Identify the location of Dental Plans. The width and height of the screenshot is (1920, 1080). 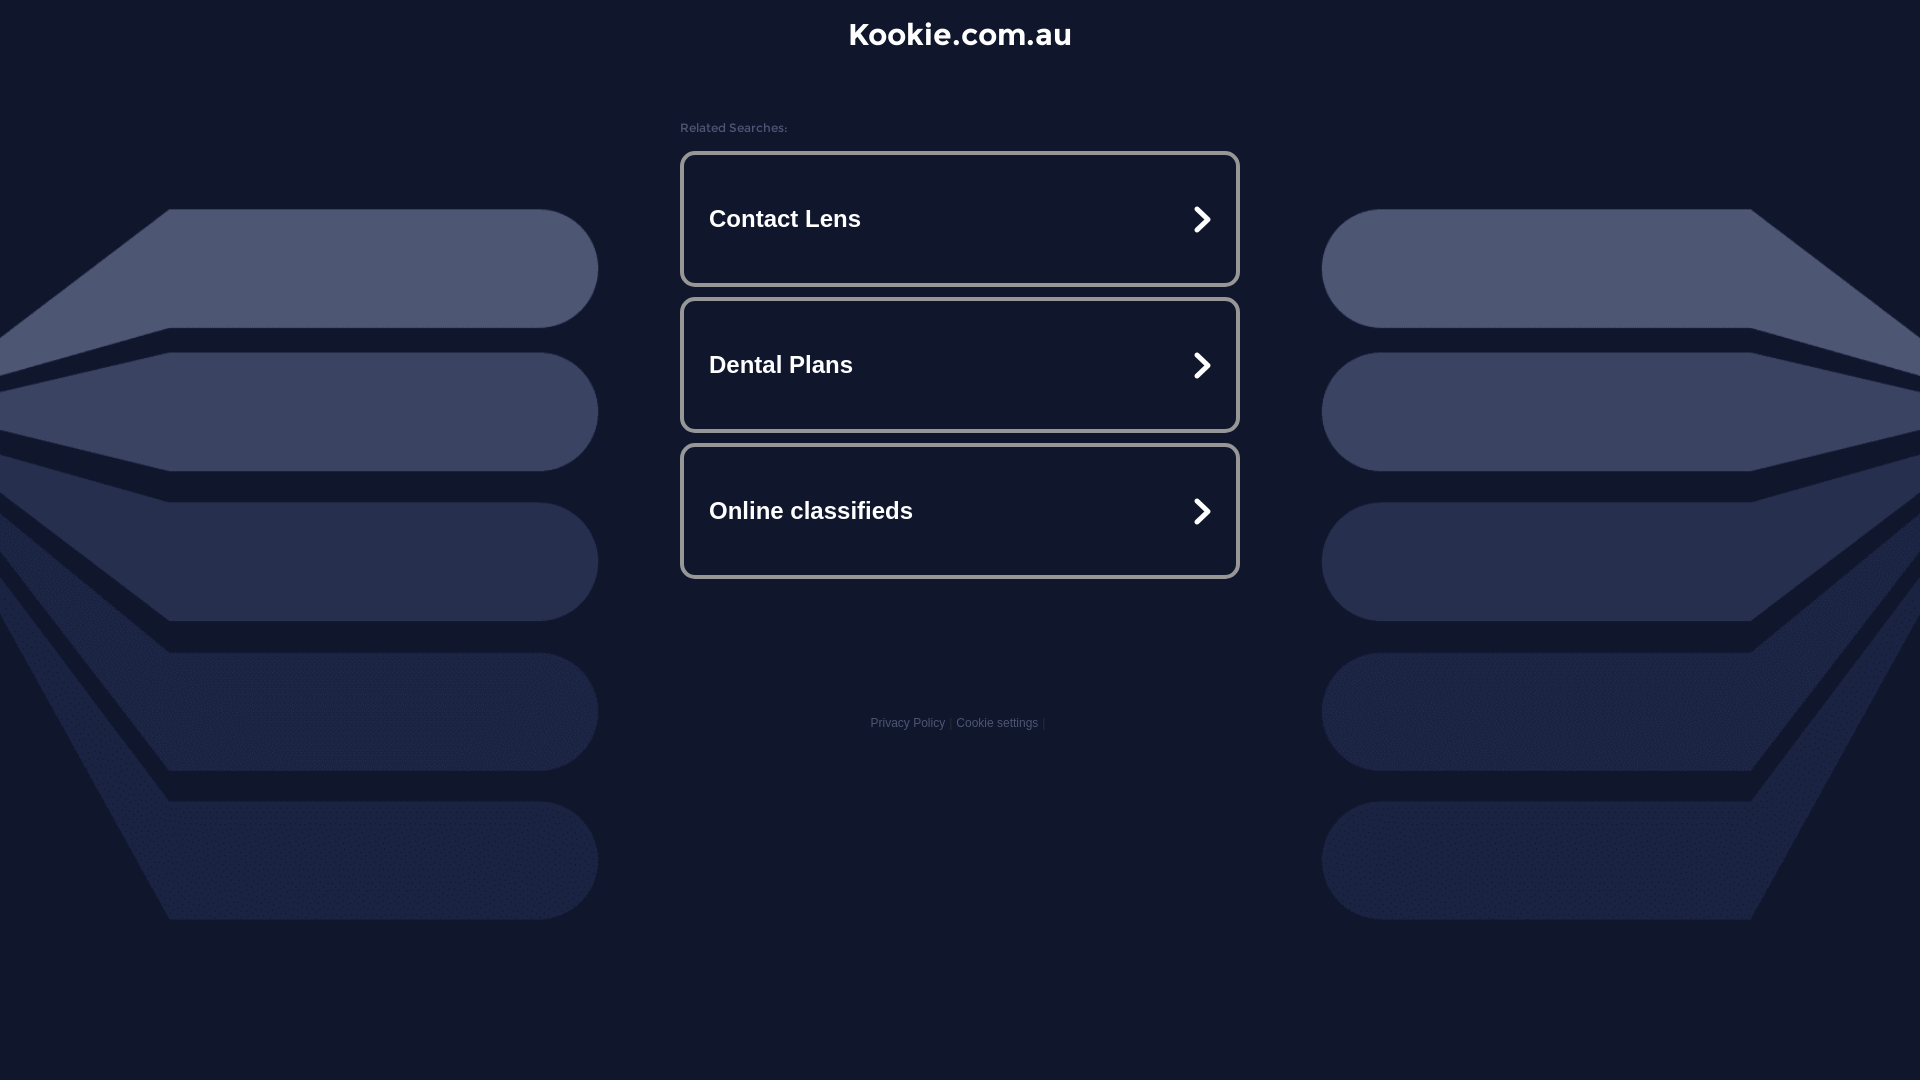
(960, 365).